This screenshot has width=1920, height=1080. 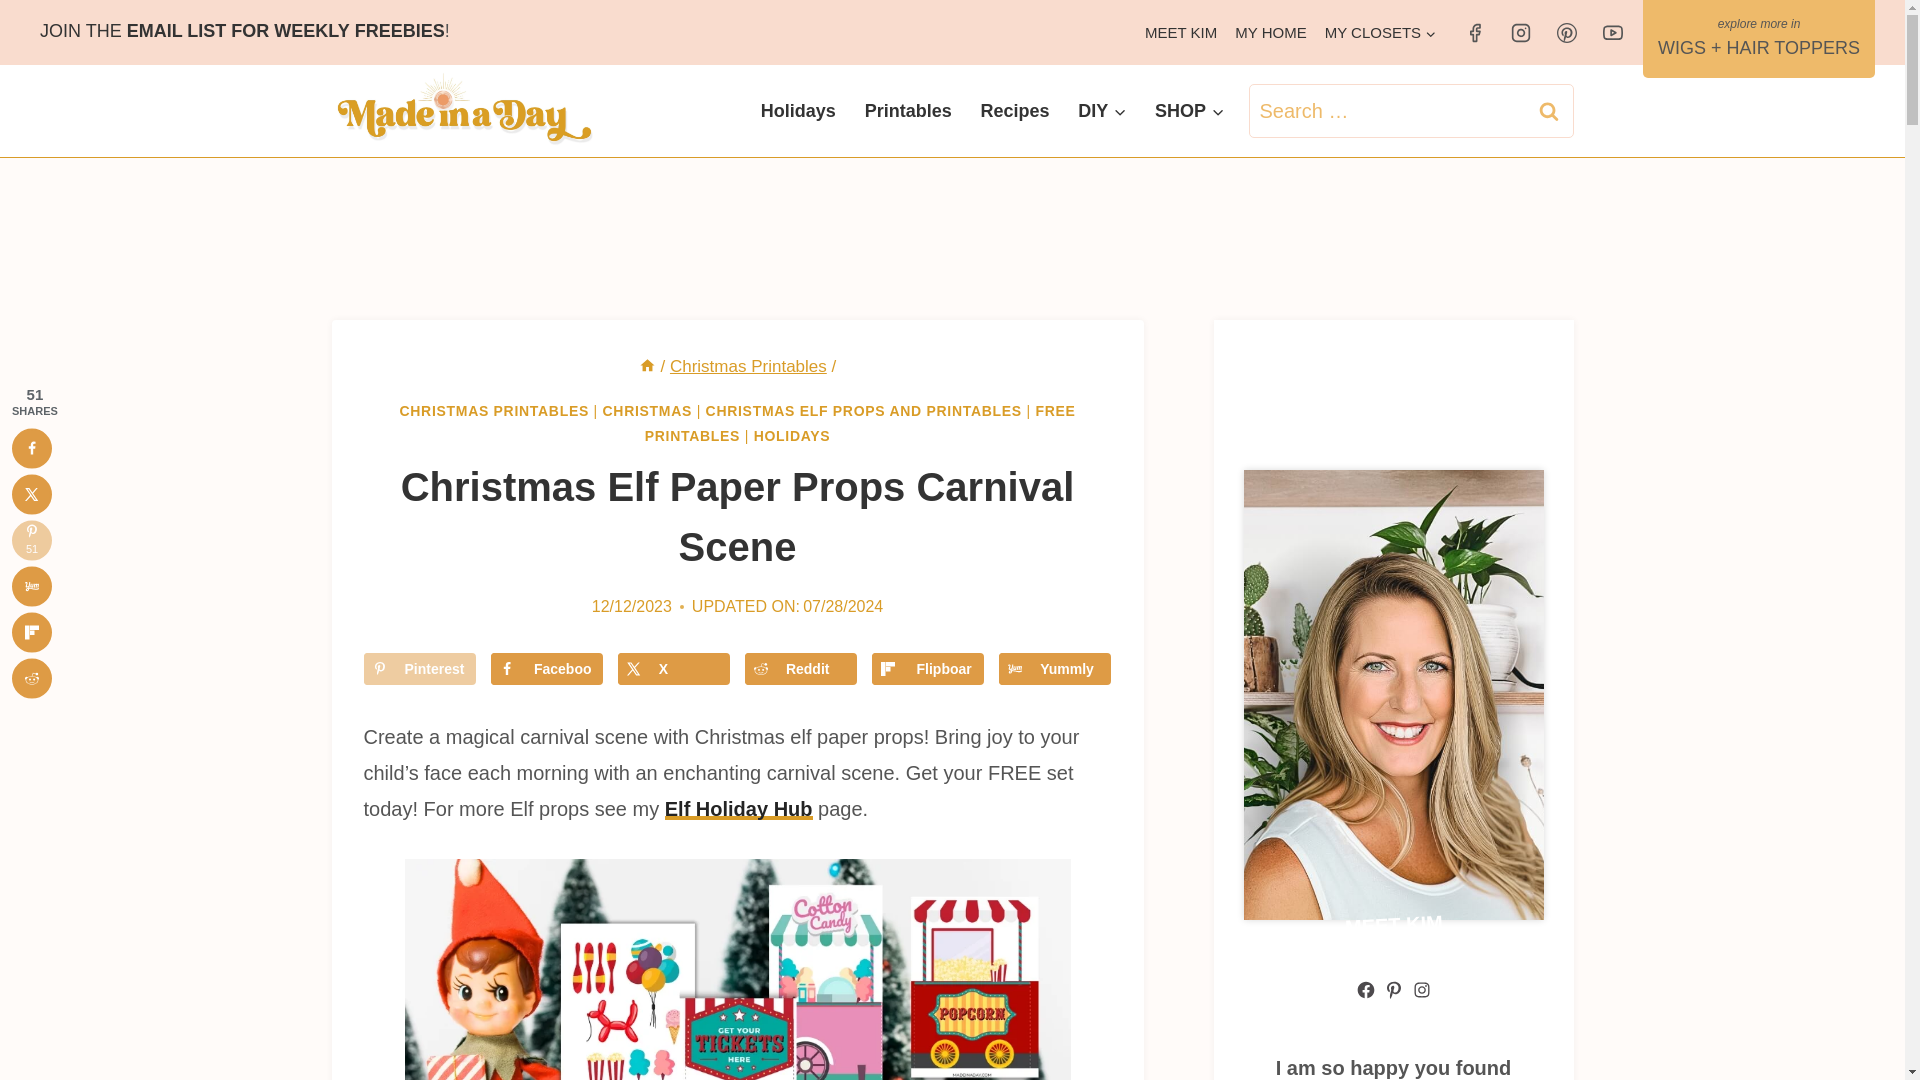 I want to click on MY HOME, so click(x=1270, y=32).